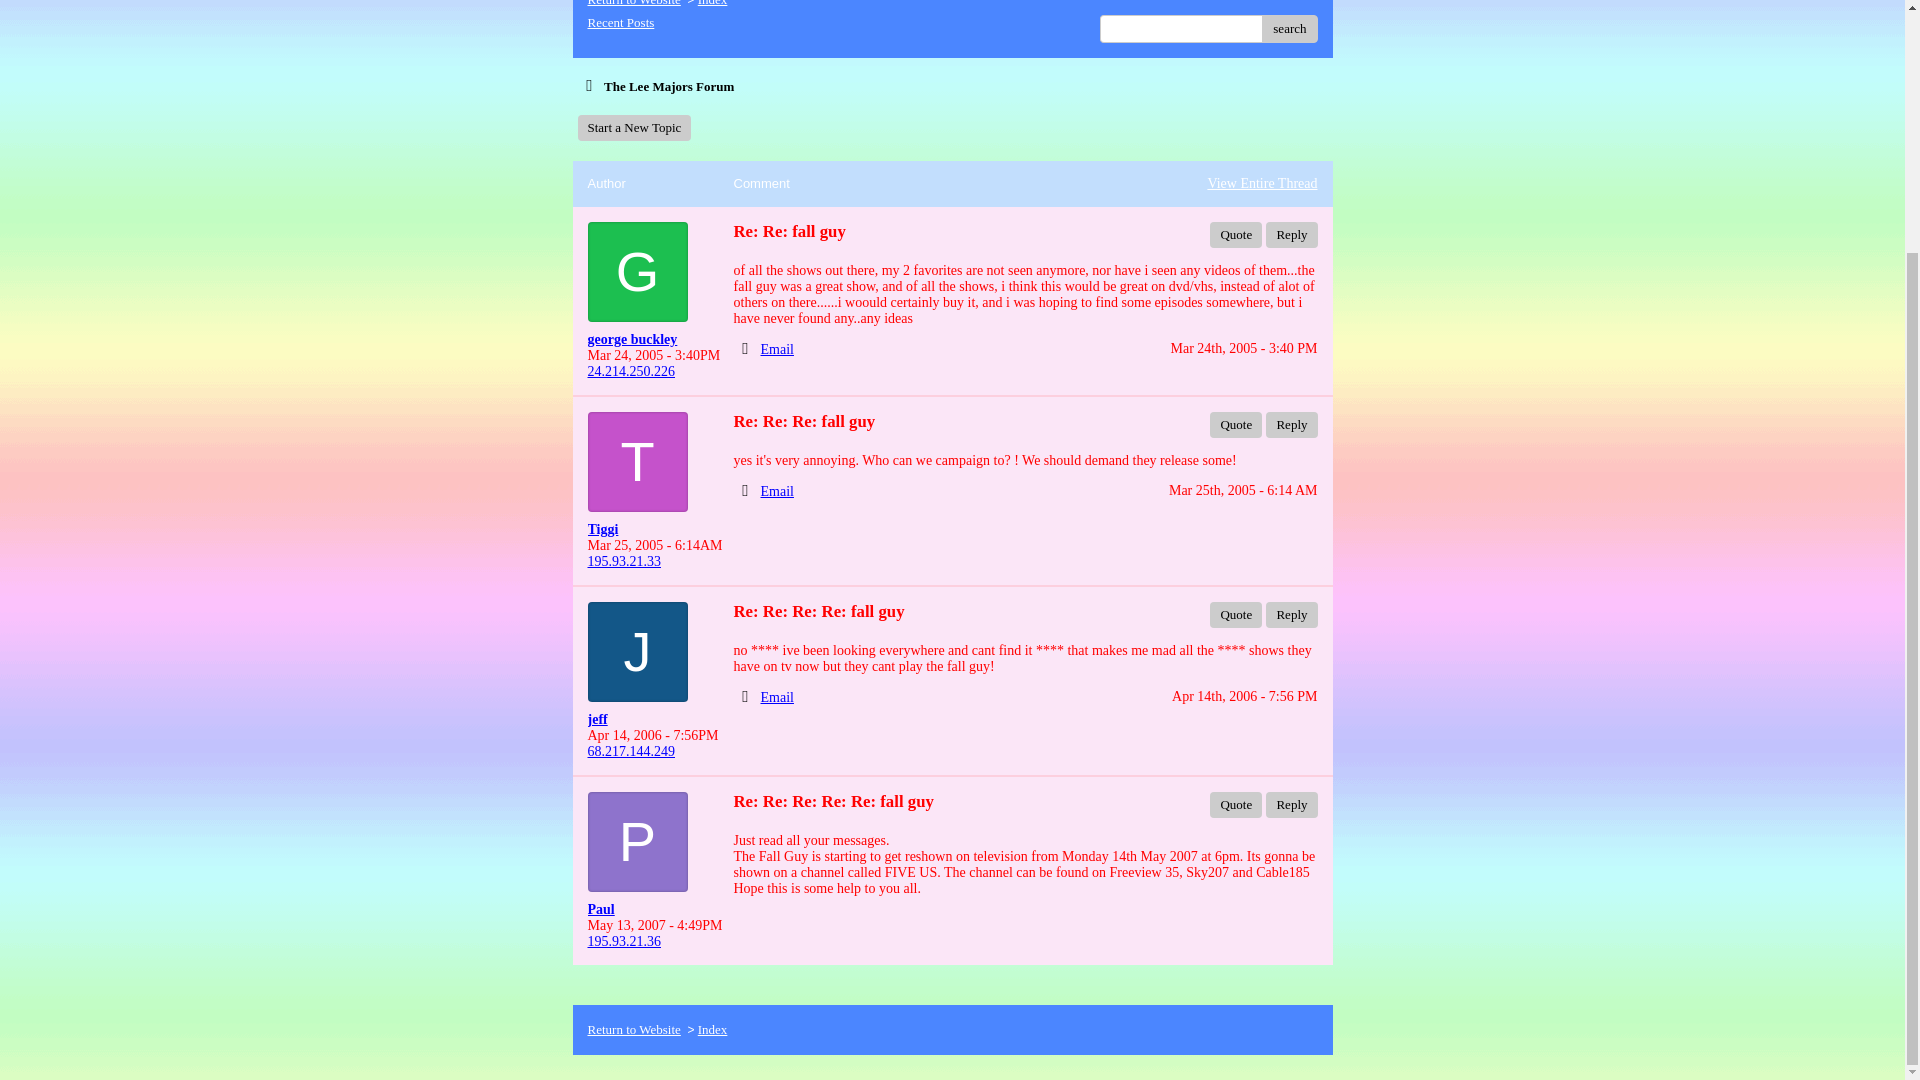 The image size is (1920, 1080). What do you see at coordinates (620, 22) in the screenshot?
I see `Recent Posts` at bounding box center [620, 22].